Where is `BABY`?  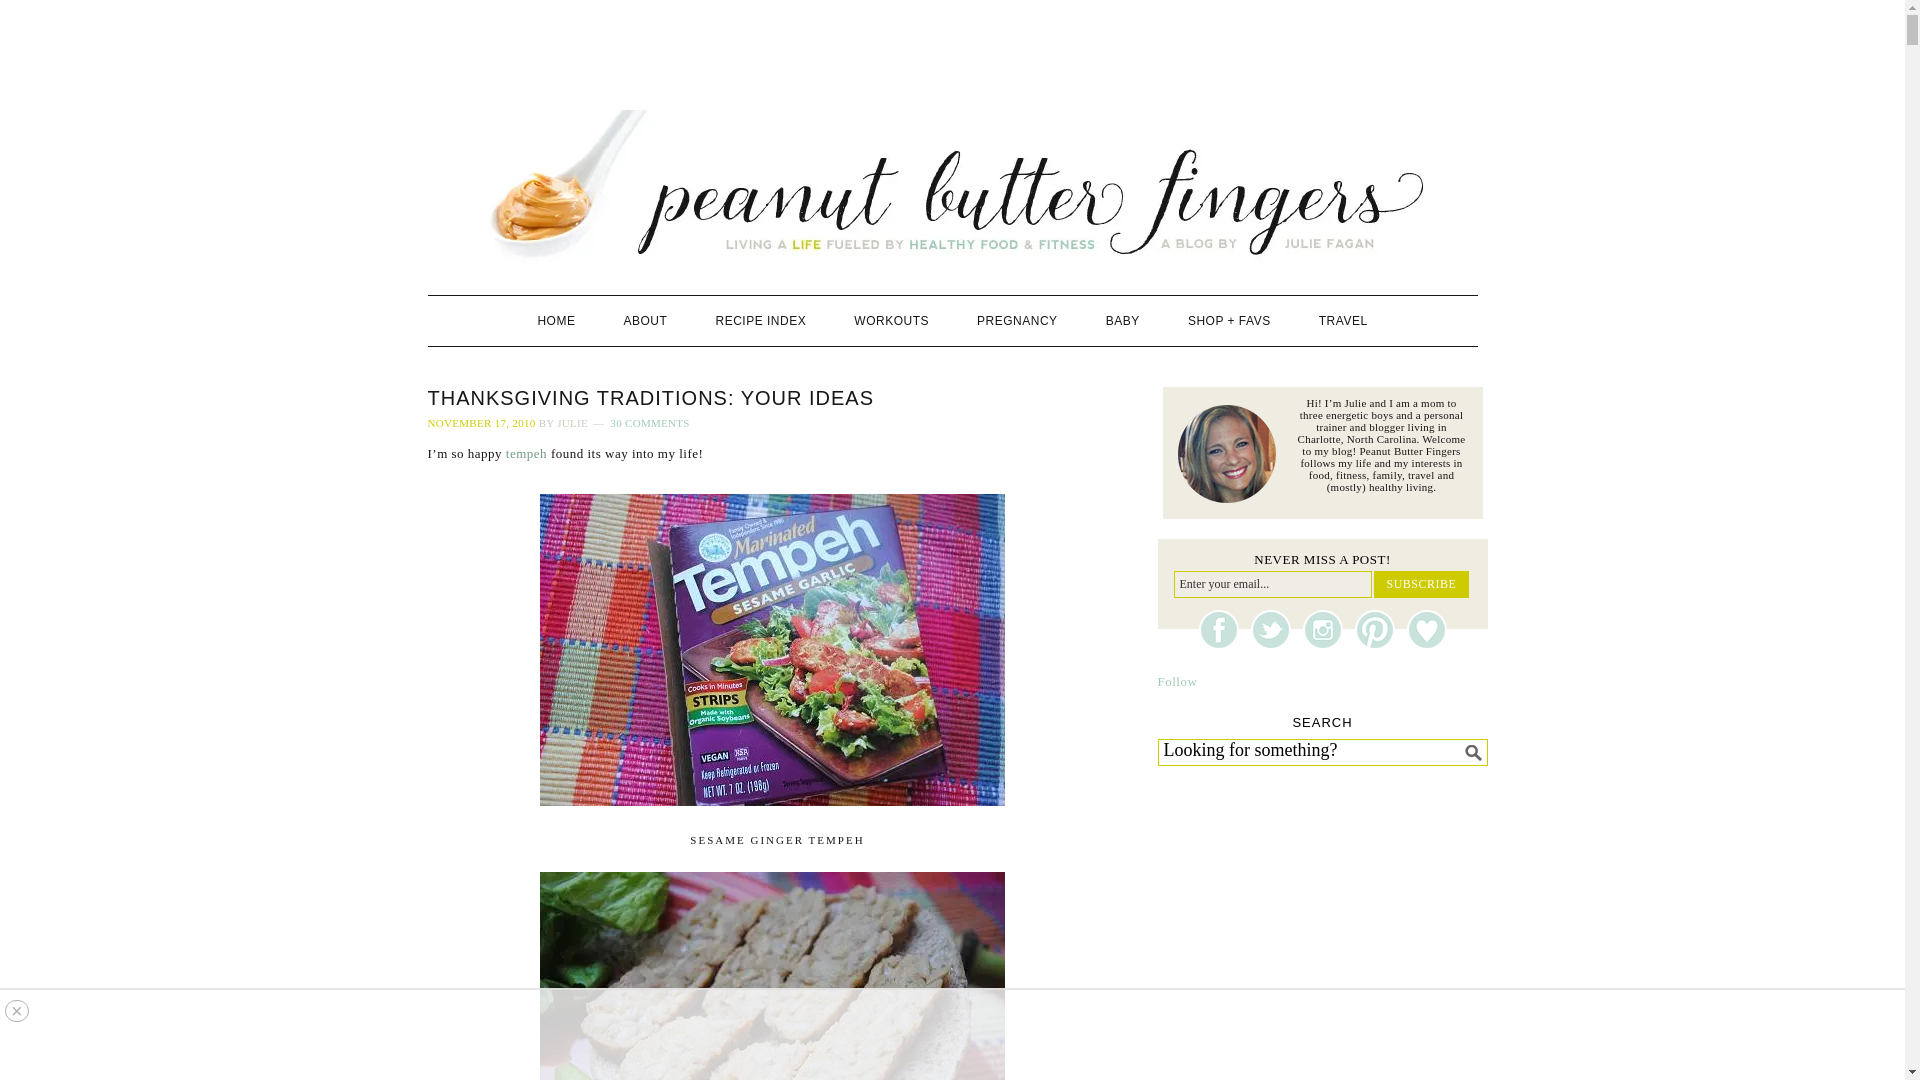 BABY is located at coordinates (1122, 320).